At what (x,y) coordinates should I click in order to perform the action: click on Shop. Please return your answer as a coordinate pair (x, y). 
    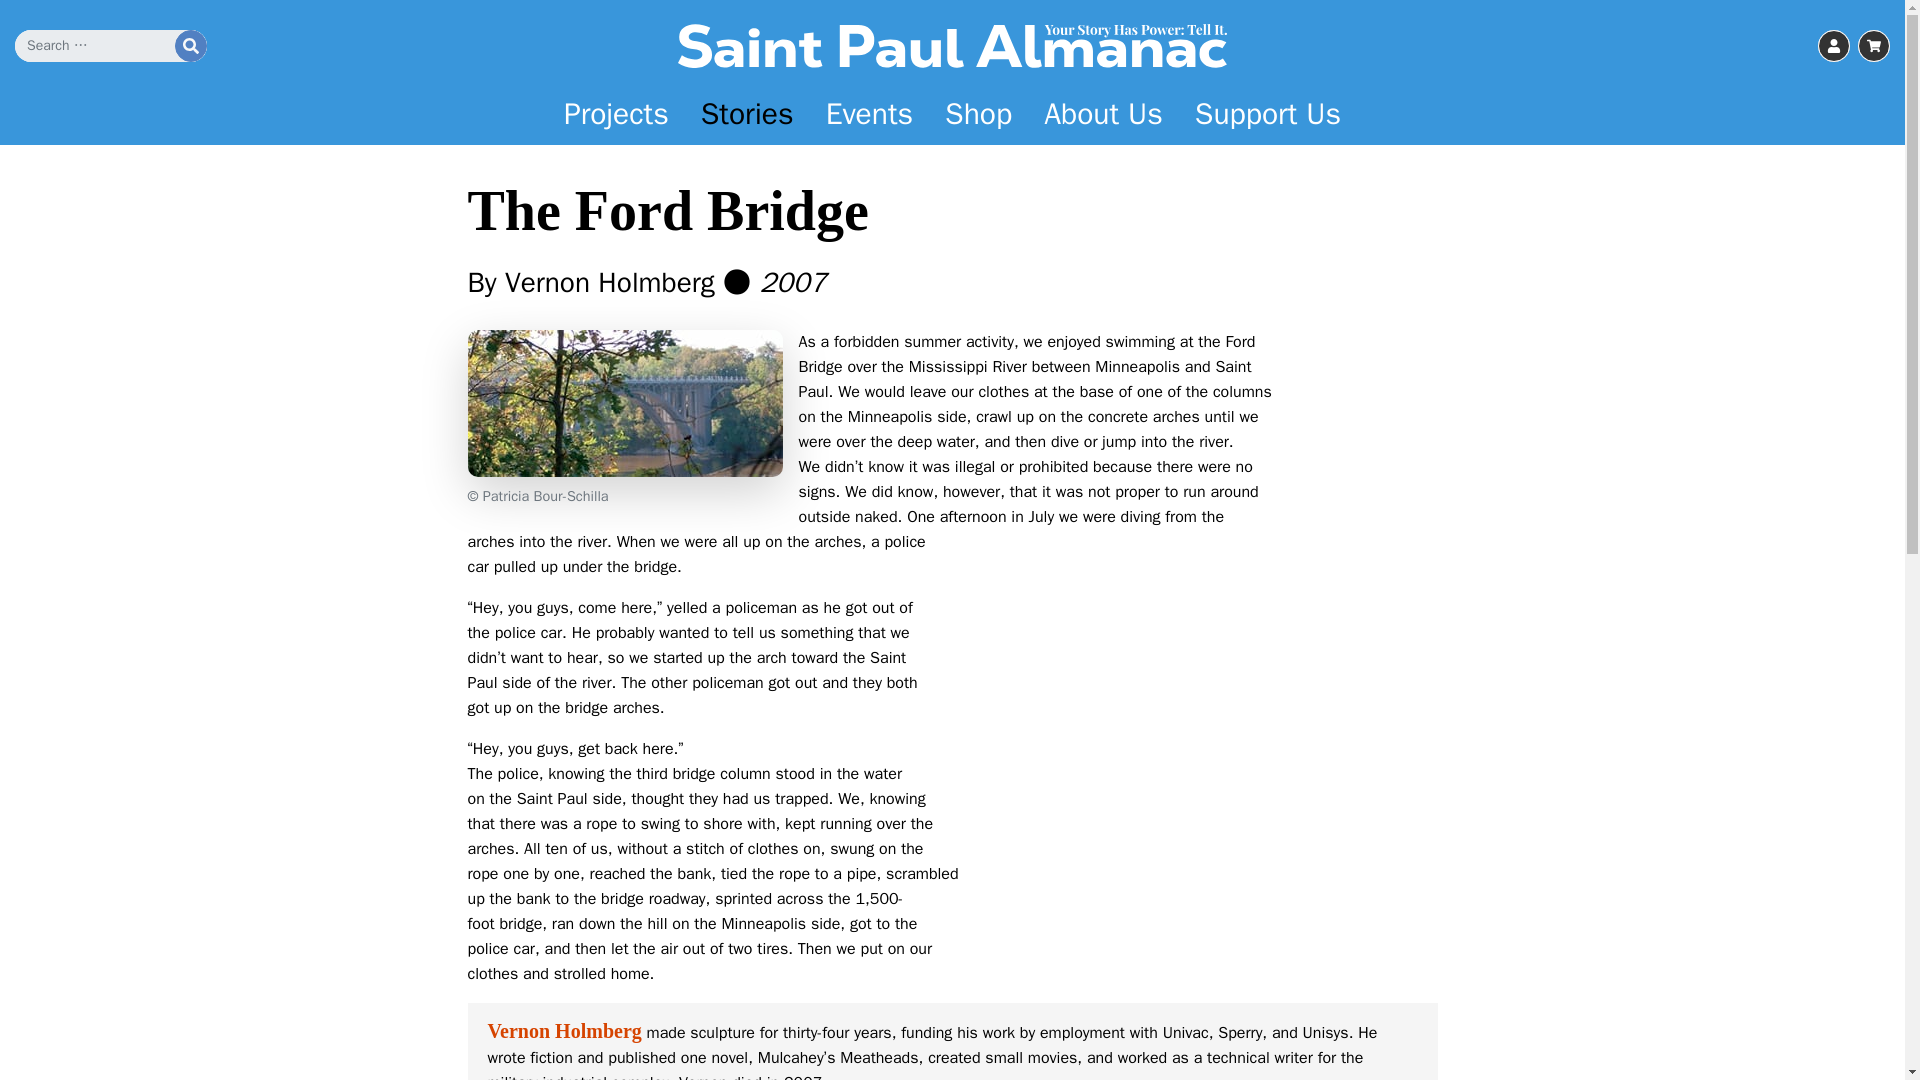
    Looking at the image, I should click on (978, 114).